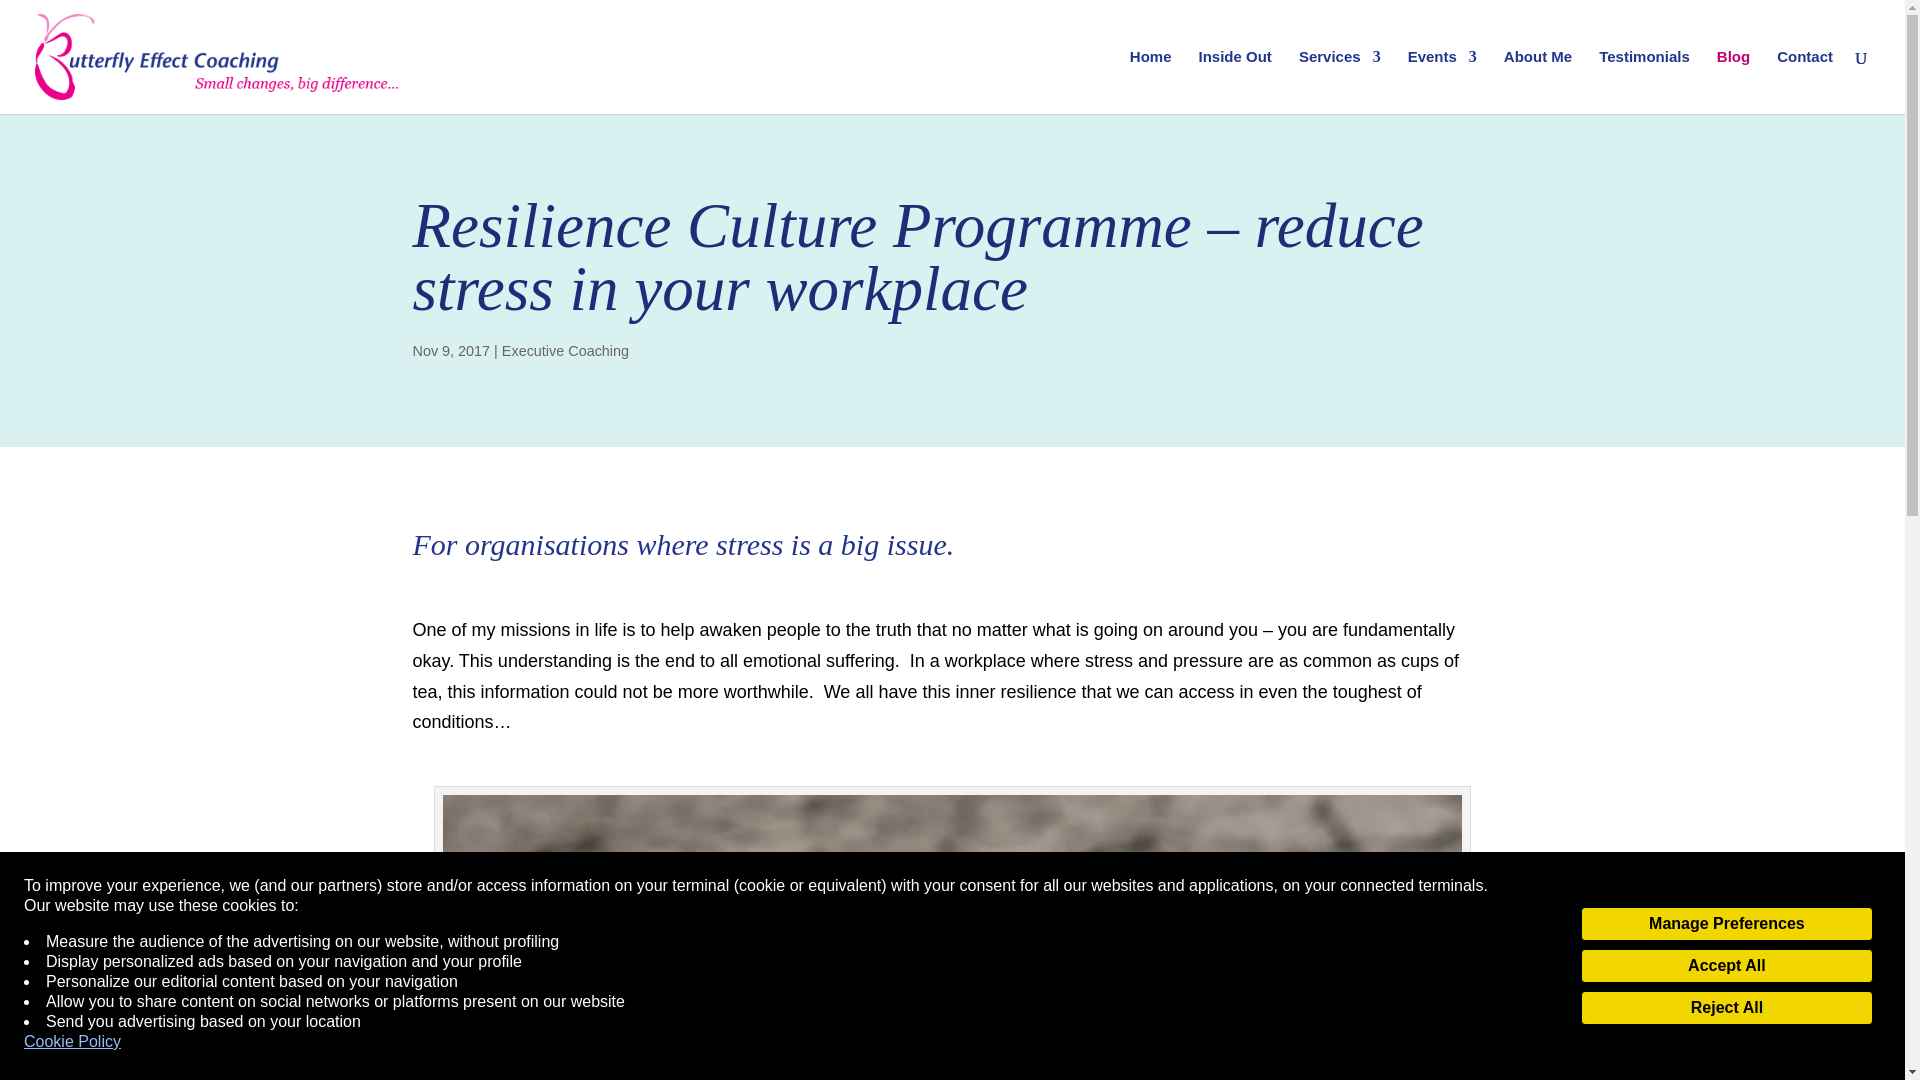 The image size is (1920, 1080). Describe the element at coordinates (1726, 924) in the screenshot. I see `Manage Preferences` at that location.